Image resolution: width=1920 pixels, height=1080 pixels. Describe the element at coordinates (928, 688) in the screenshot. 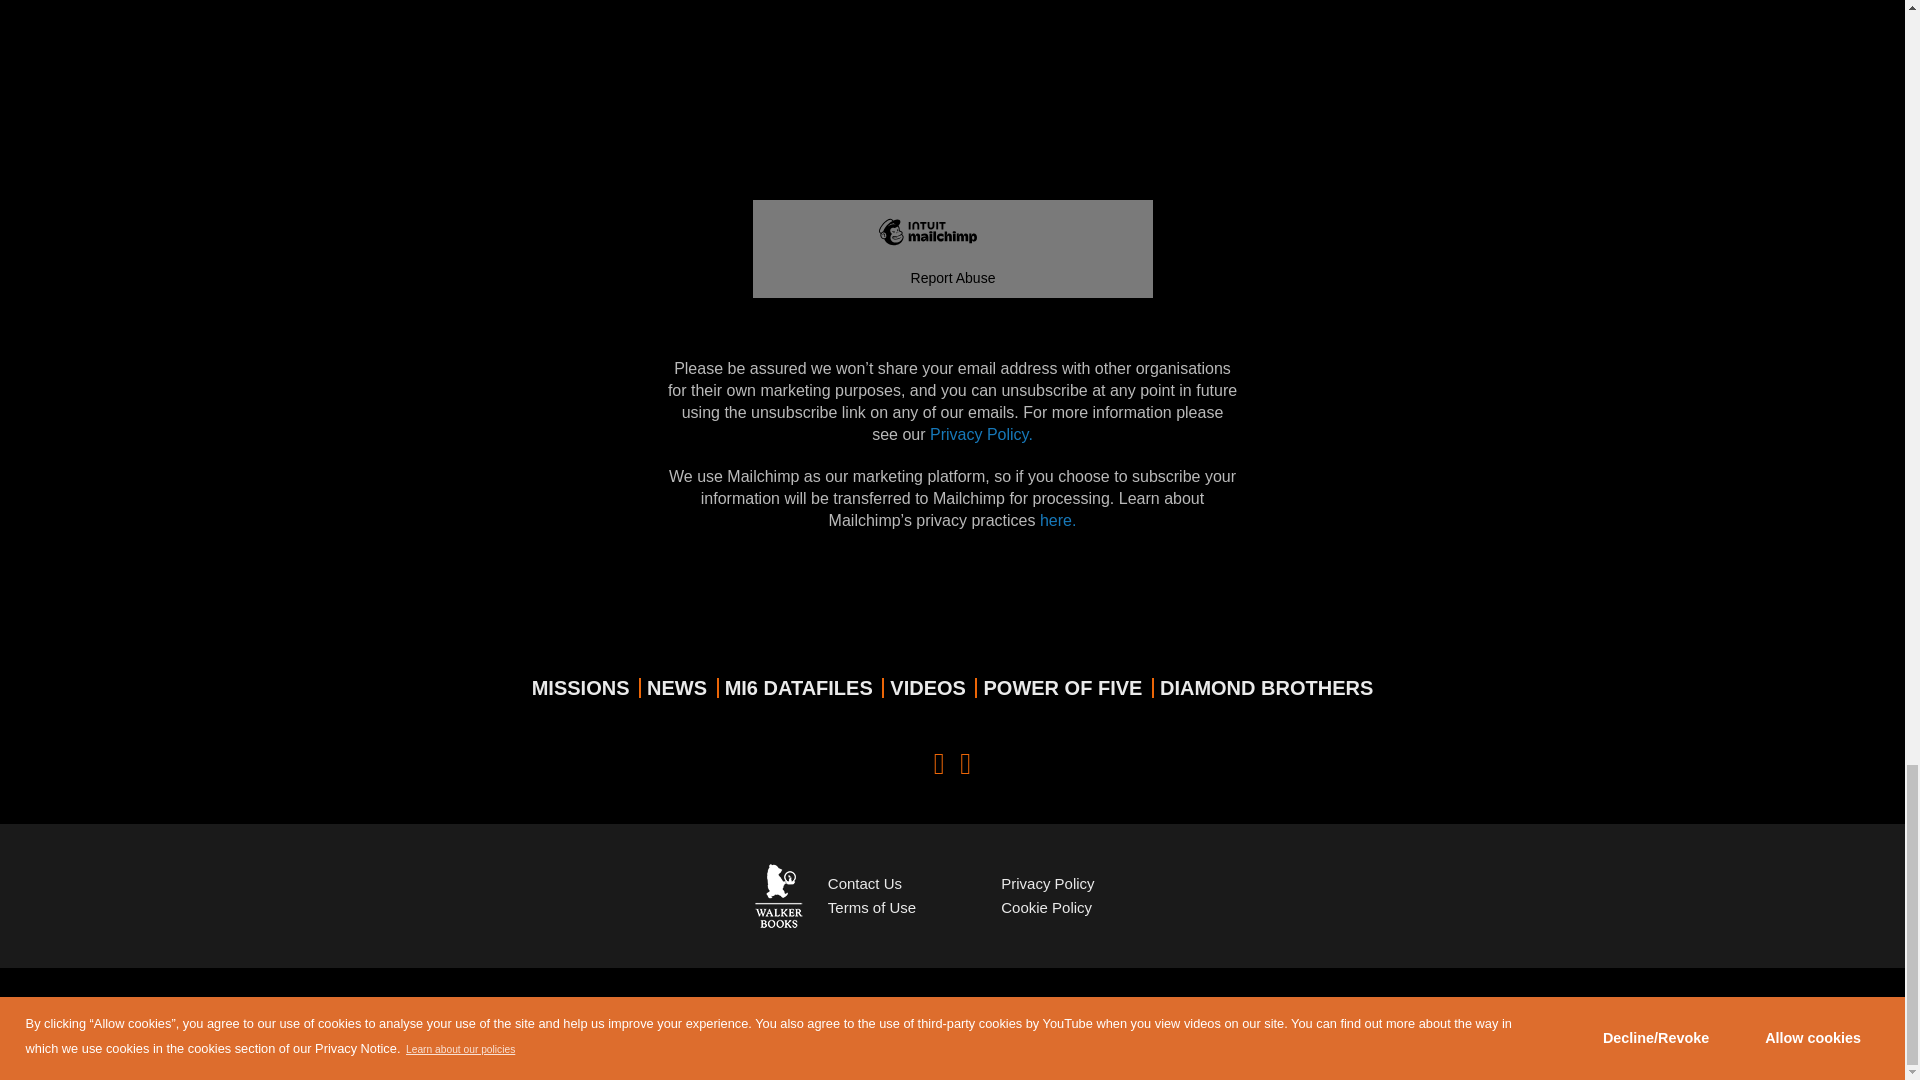

I see `VIDEOS` at that location.